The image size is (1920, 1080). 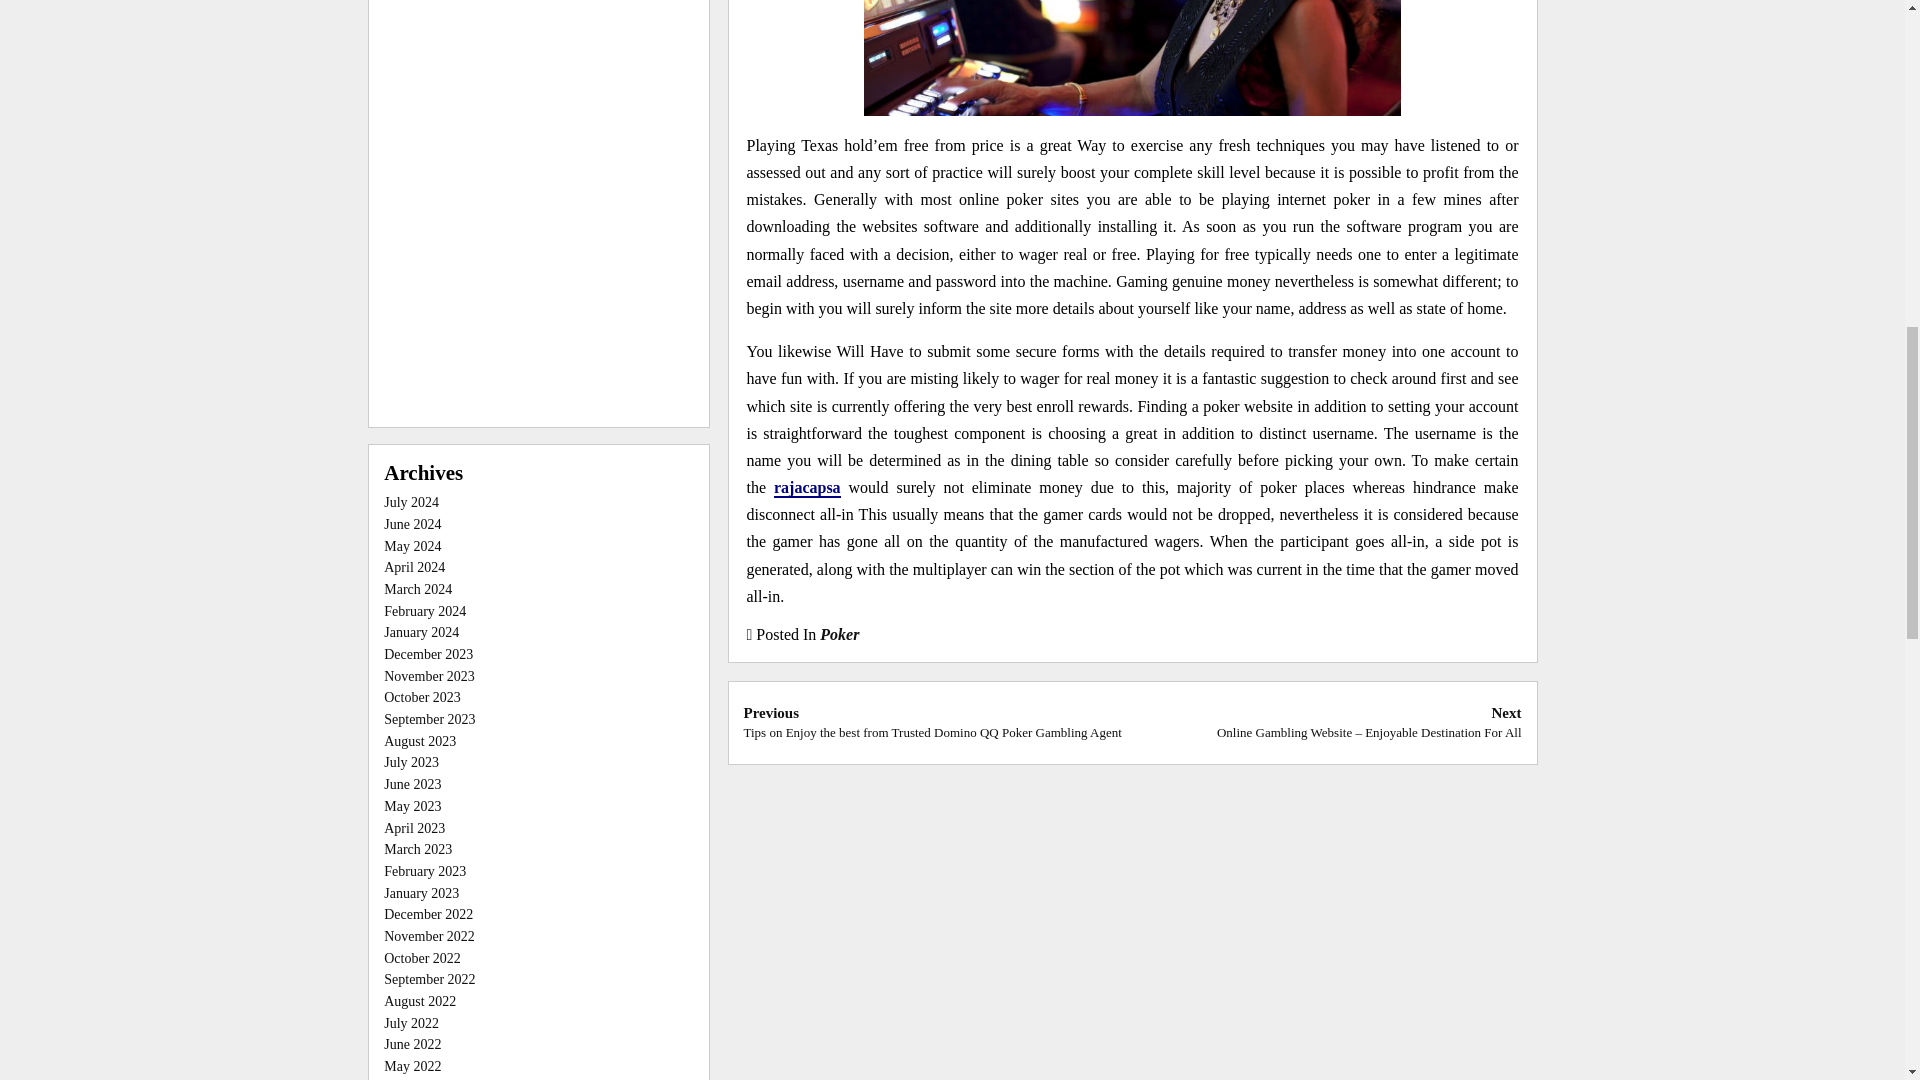 What do you see at coordinates (425, 610) in the screenshot?
I see `February 2024` at bounding box center [425, 610].